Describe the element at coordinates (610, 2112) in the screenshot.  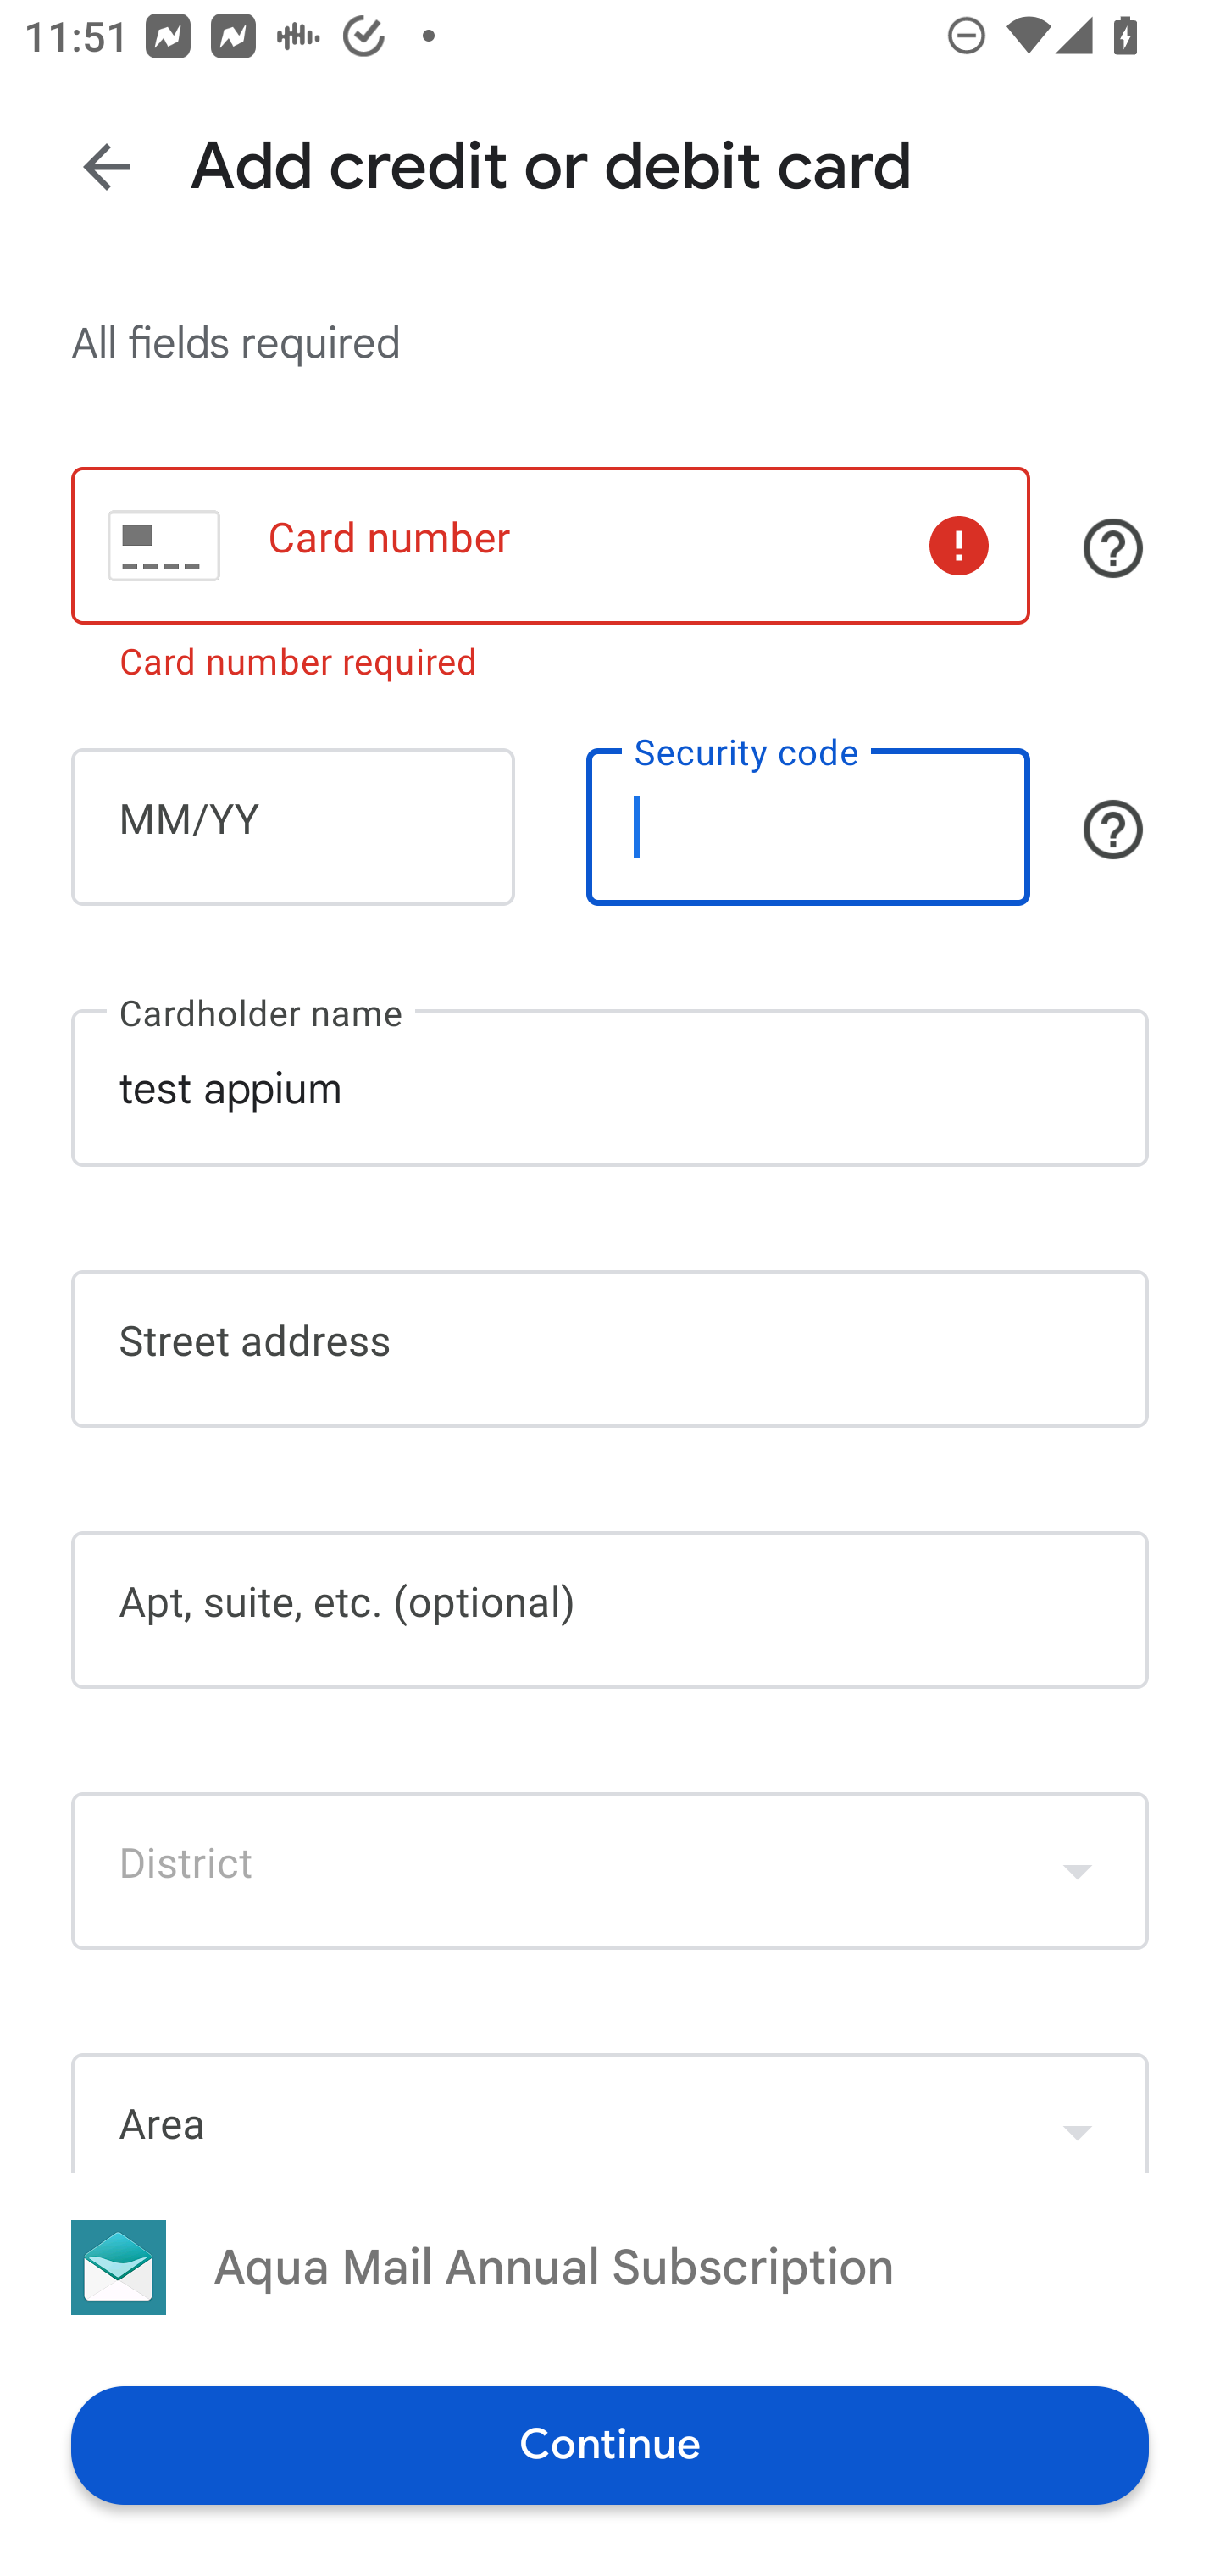
I see `Area` at that location.